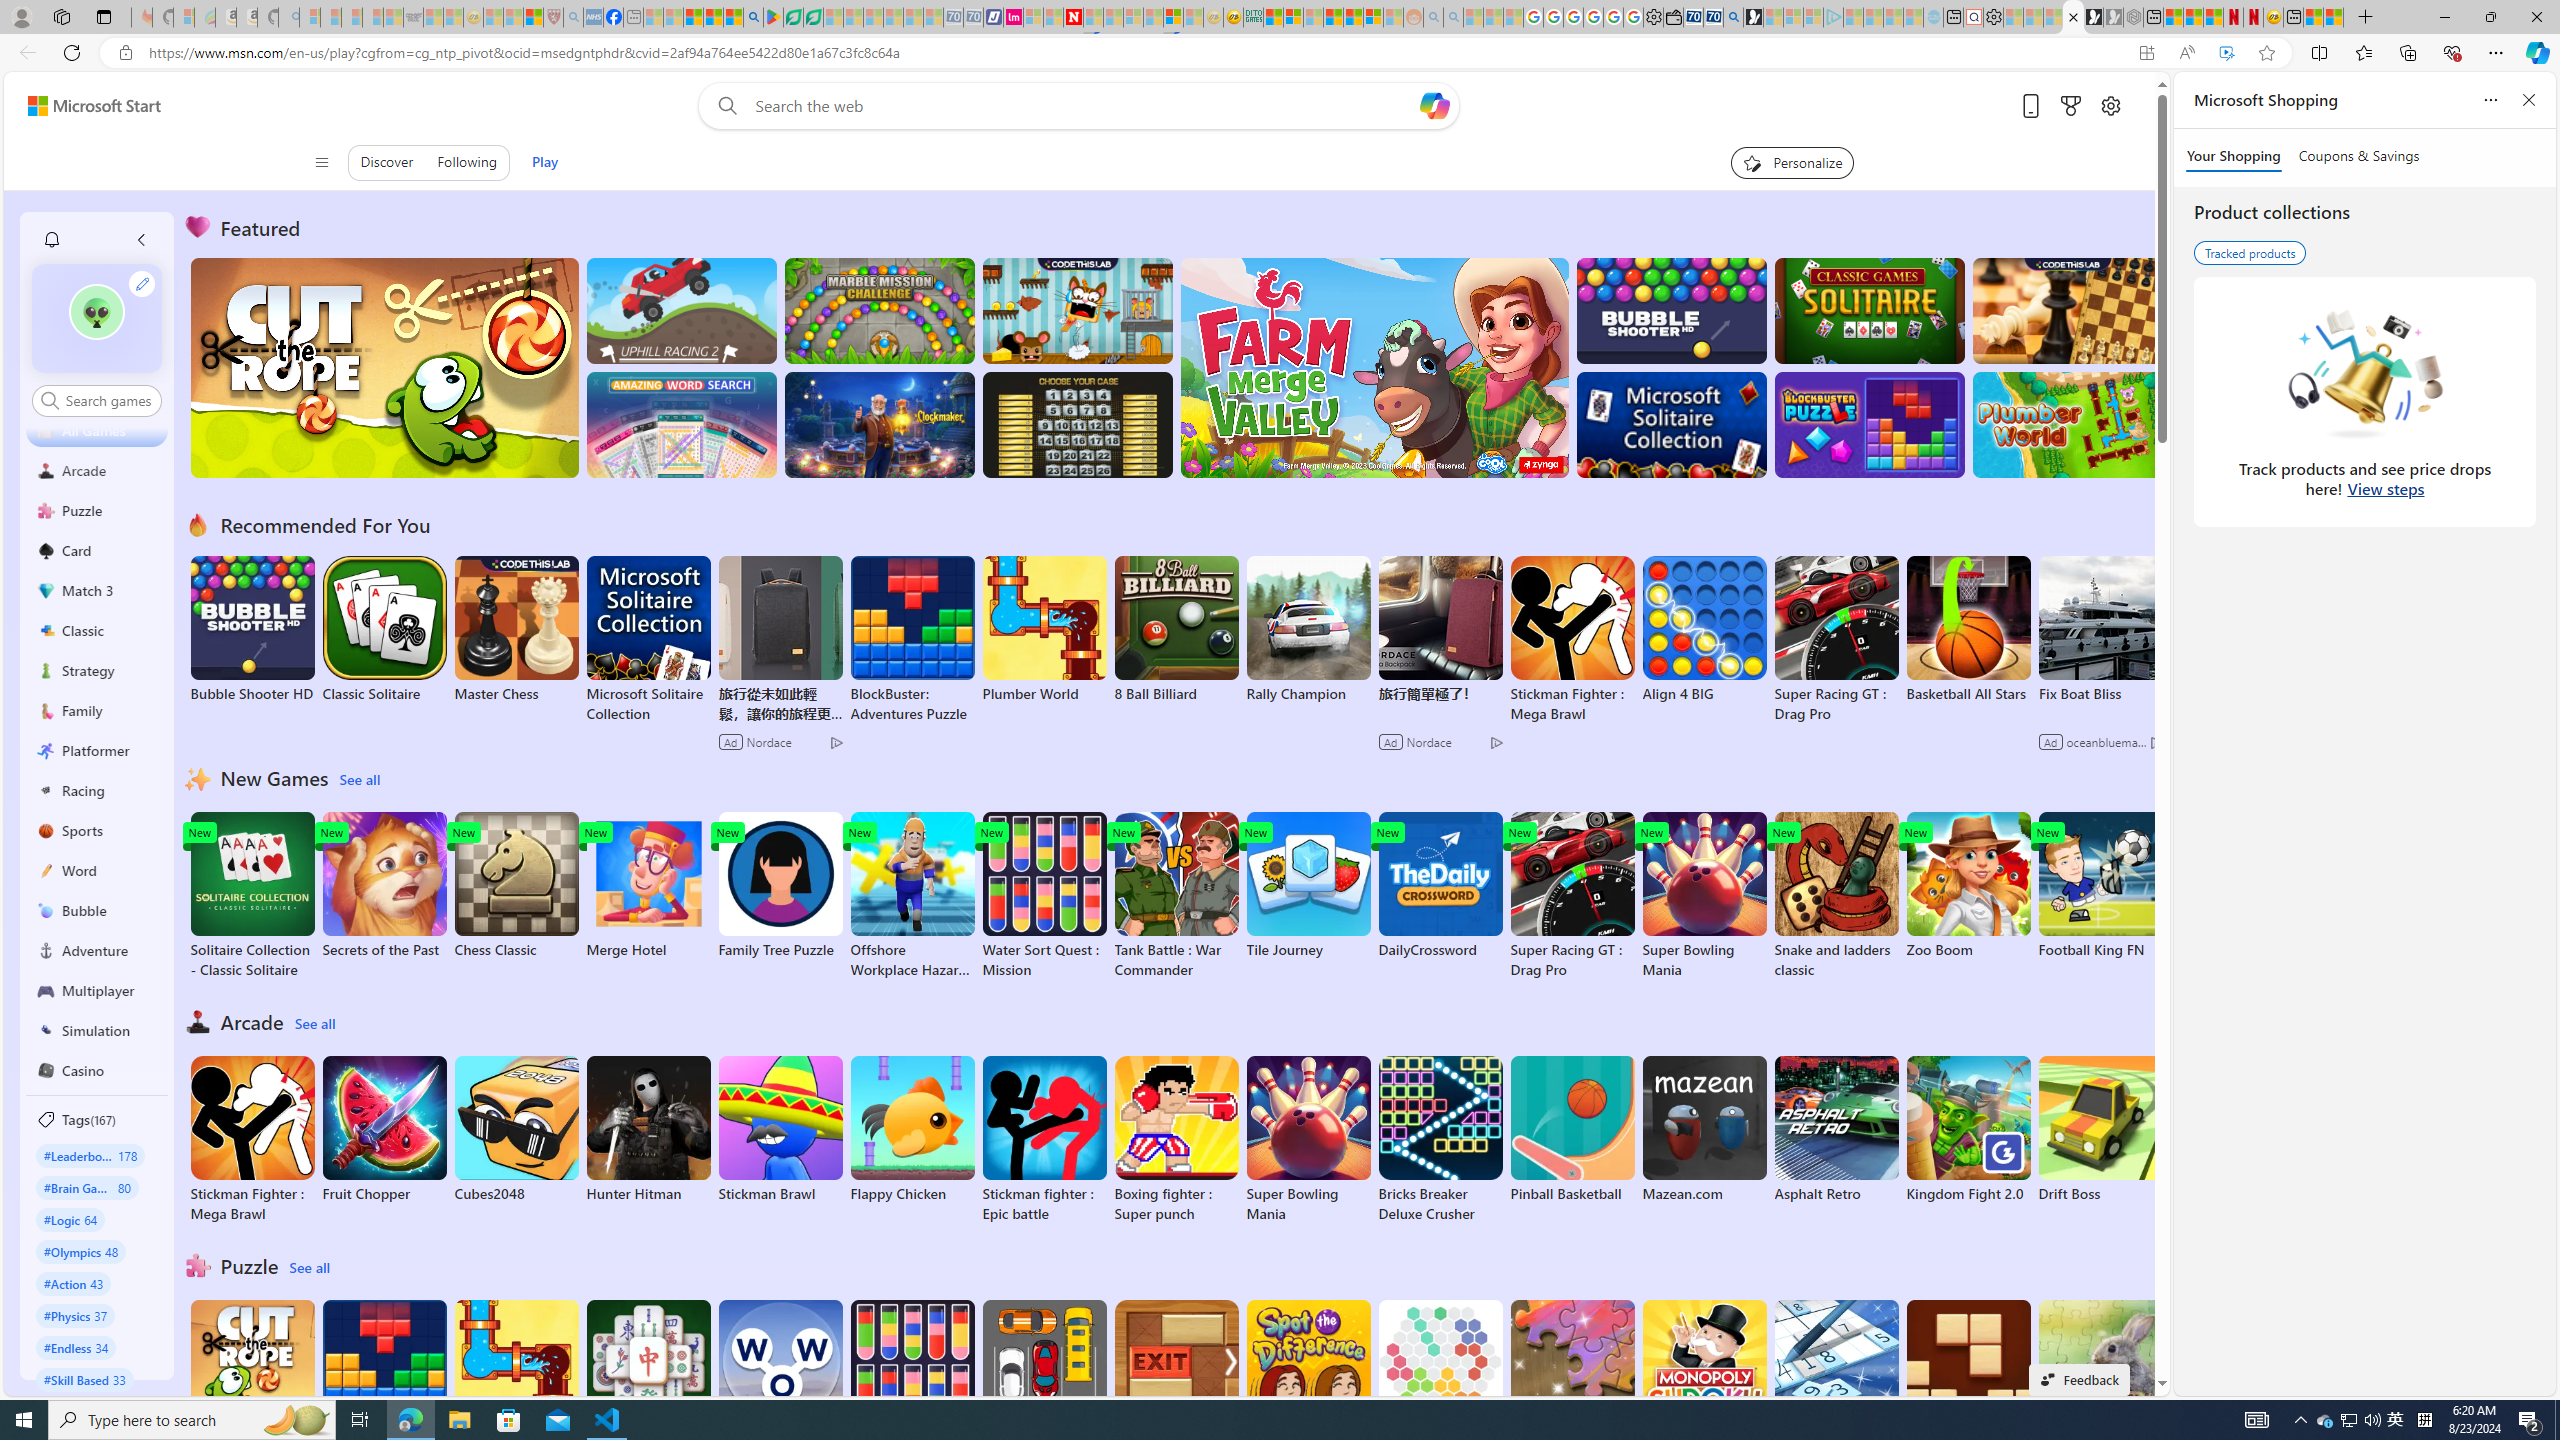 This screenshot has width=2560, height=1440. Describe the element at coordinates (1440, 1374) in the screenshot. I see `HEX` at that location.